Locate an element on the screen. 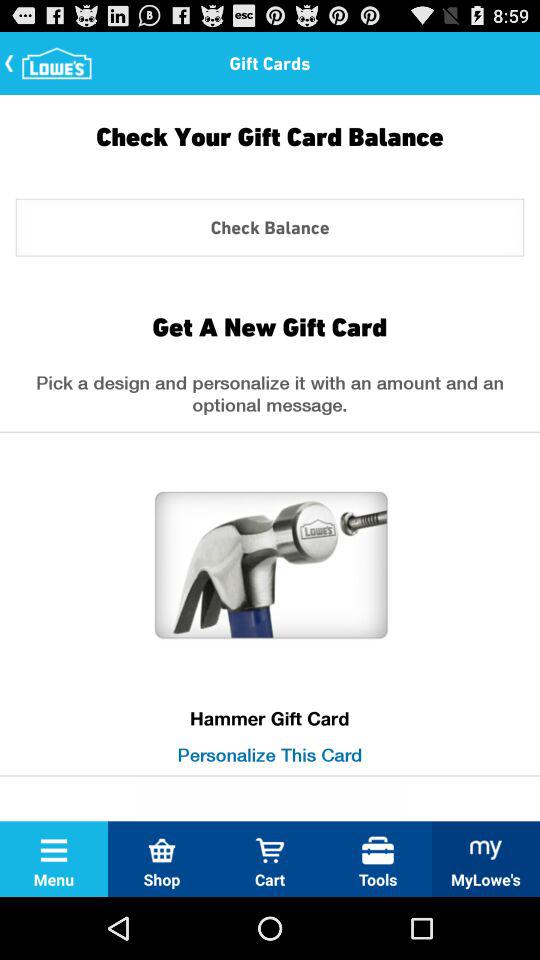 The image size is (540, 960). scroll to the pick a design icon is located at coordinates (270, 399).